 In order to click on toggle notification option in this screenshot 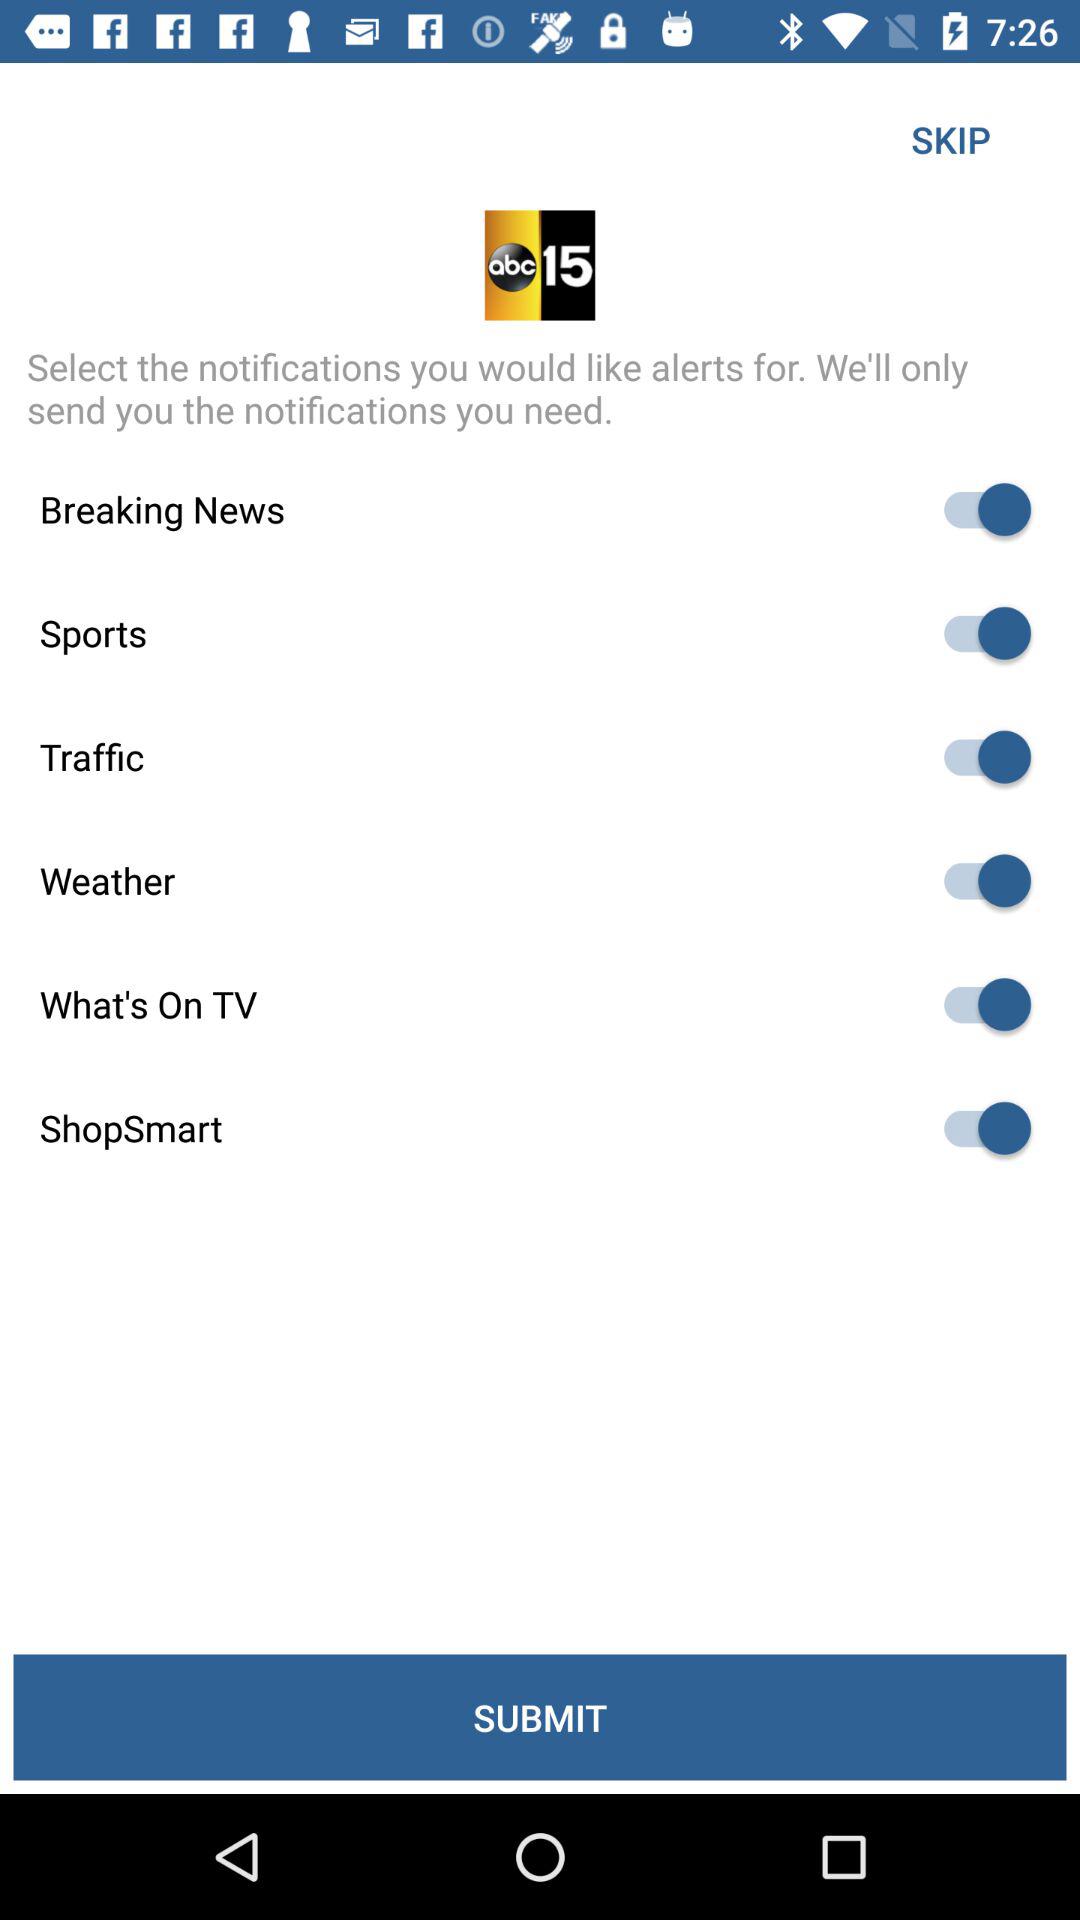, I will do `click(978, 510)`.